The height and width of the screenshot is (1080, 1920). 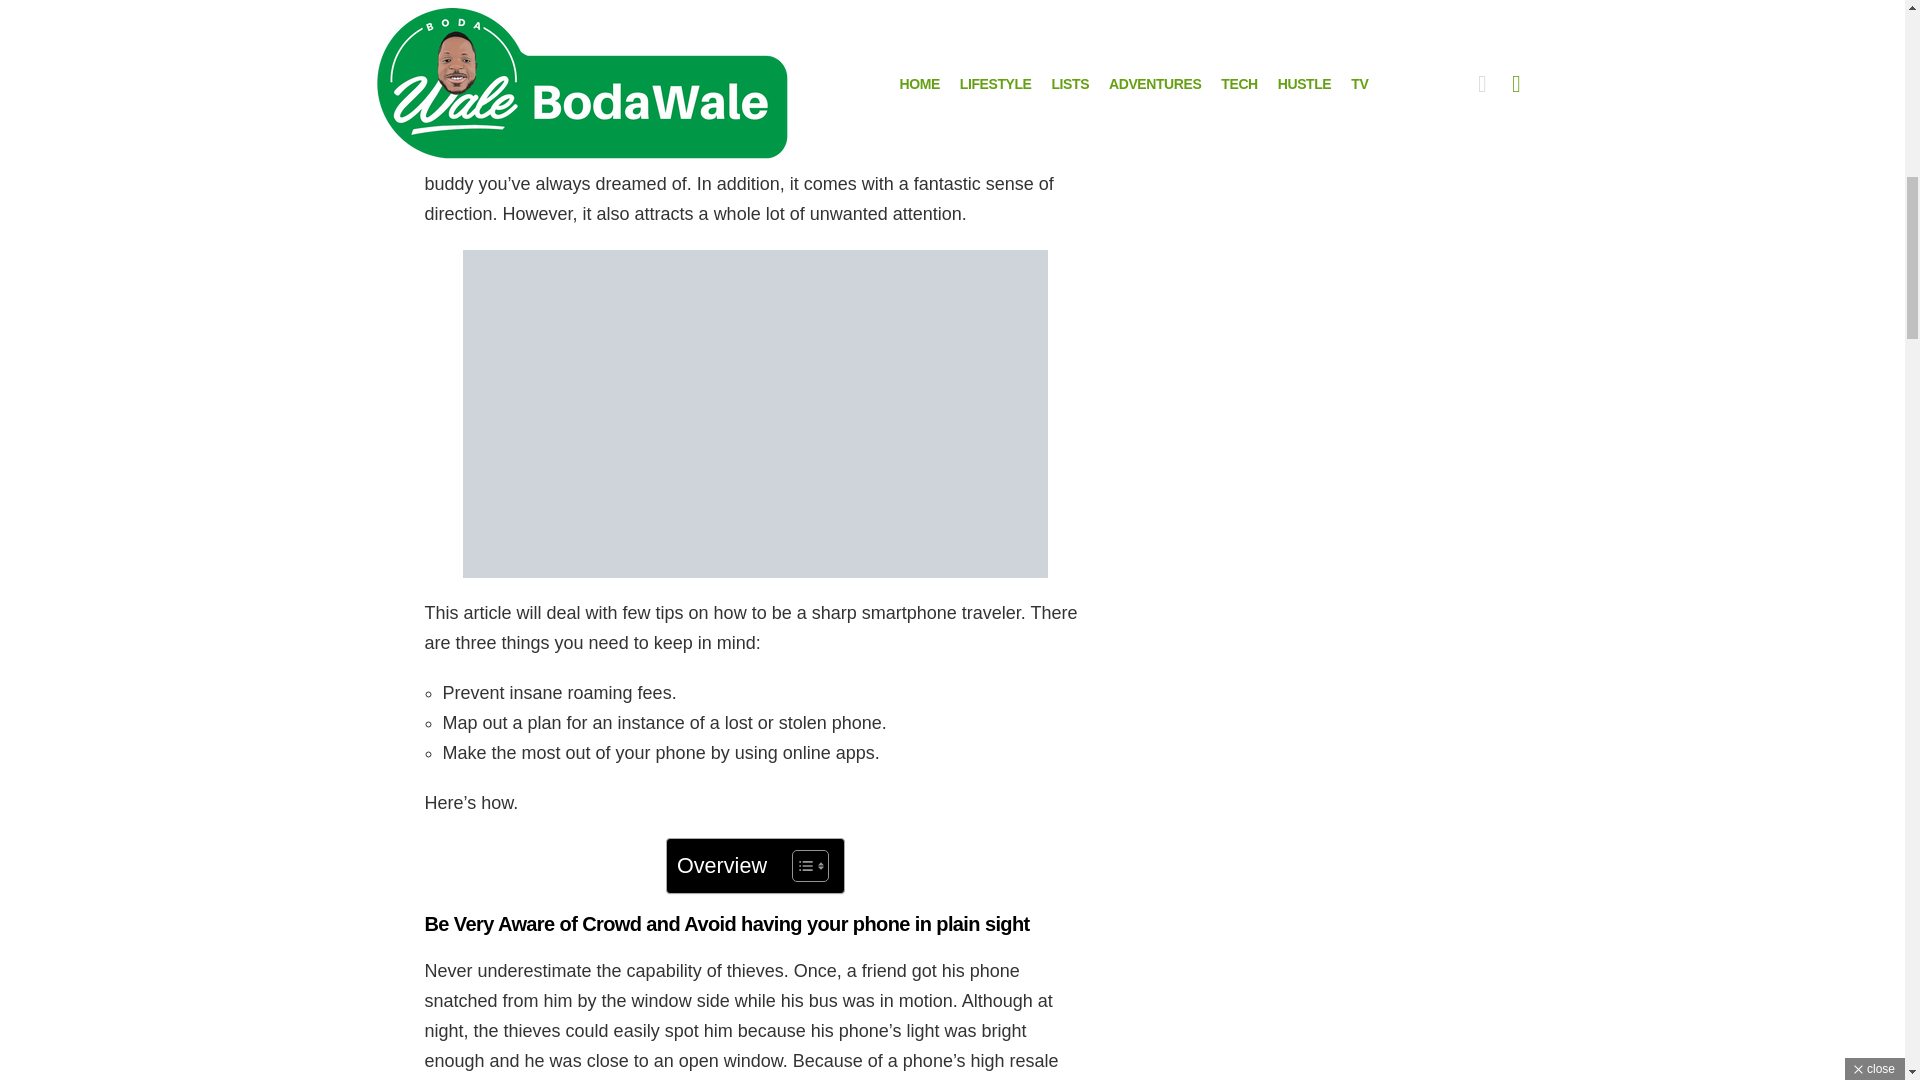 What do you see at coordinates (1002, 64) in the screenshot?
I see `WhatsApp` at bounding box center [1002, 64].